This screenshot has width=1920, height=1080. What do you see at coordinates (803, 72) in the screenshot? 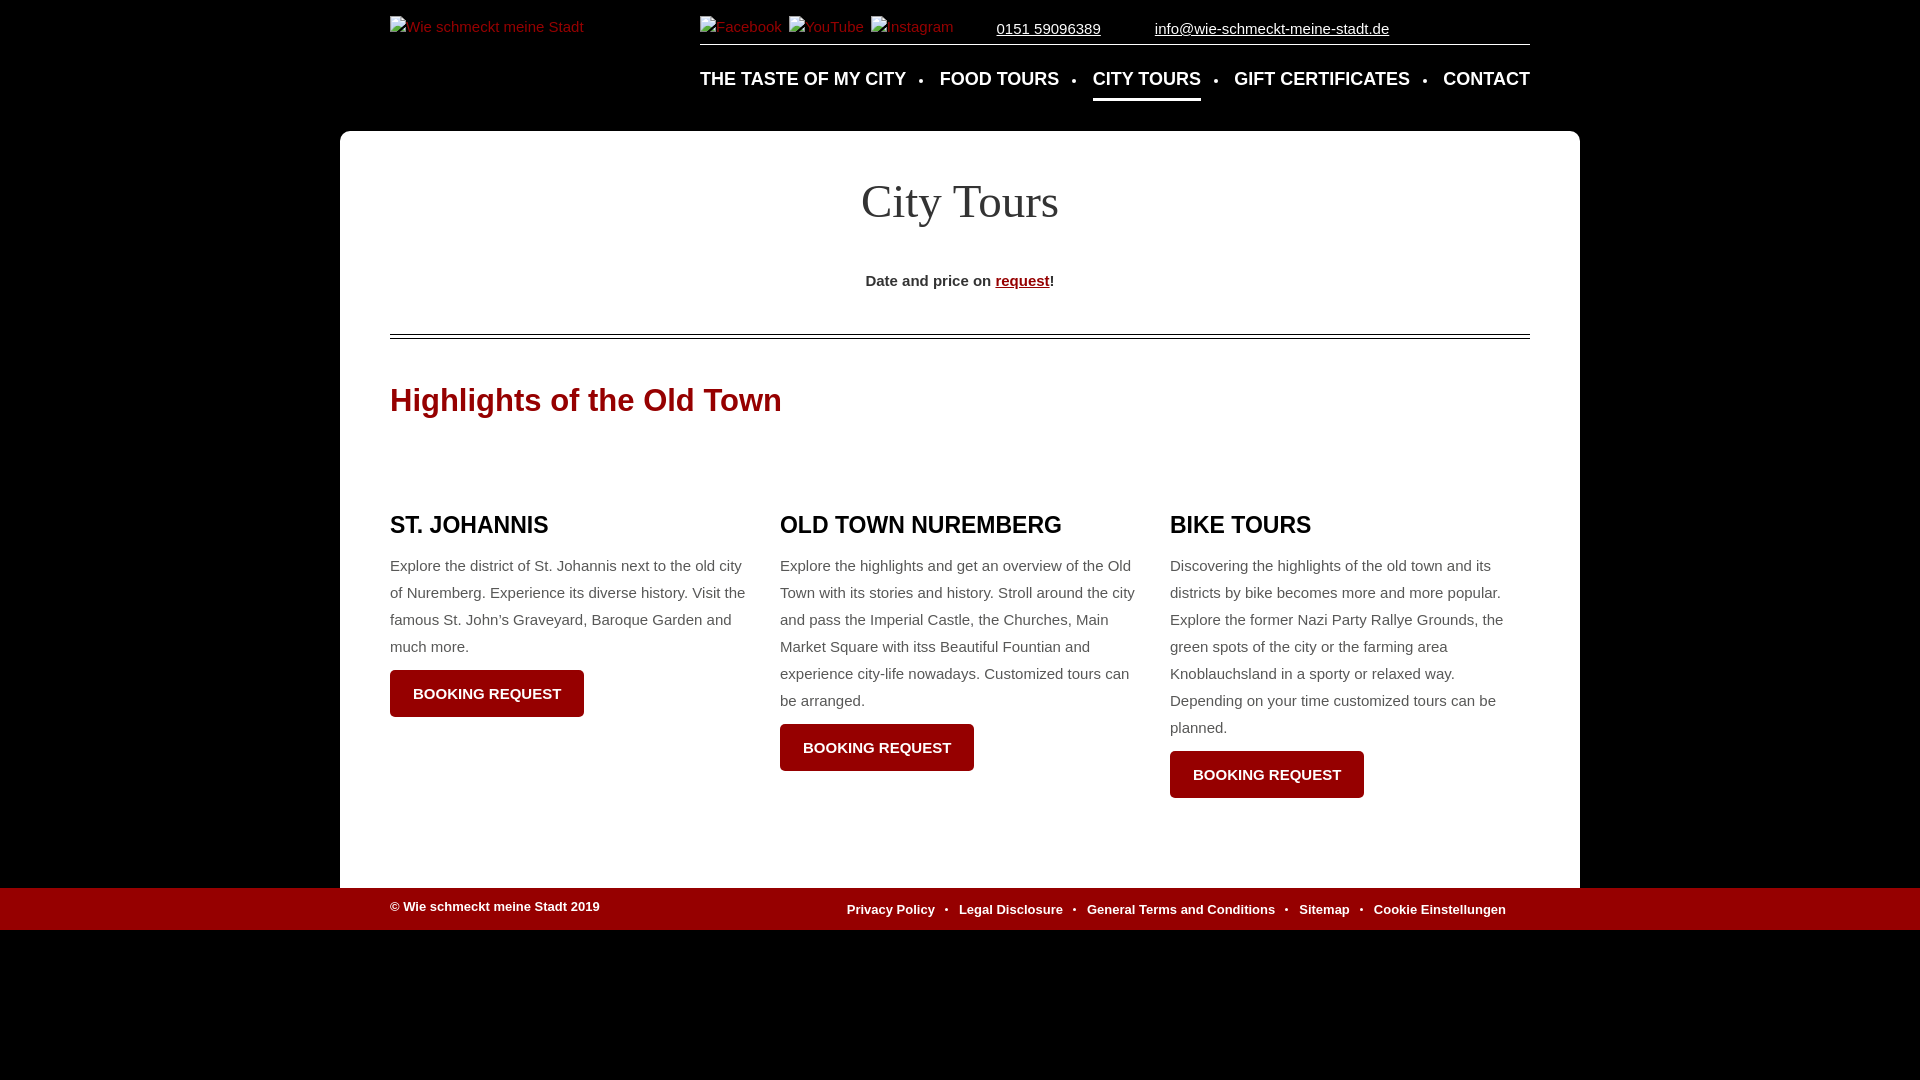
I see `The Taste of my City` at bounding box center [803, 72].